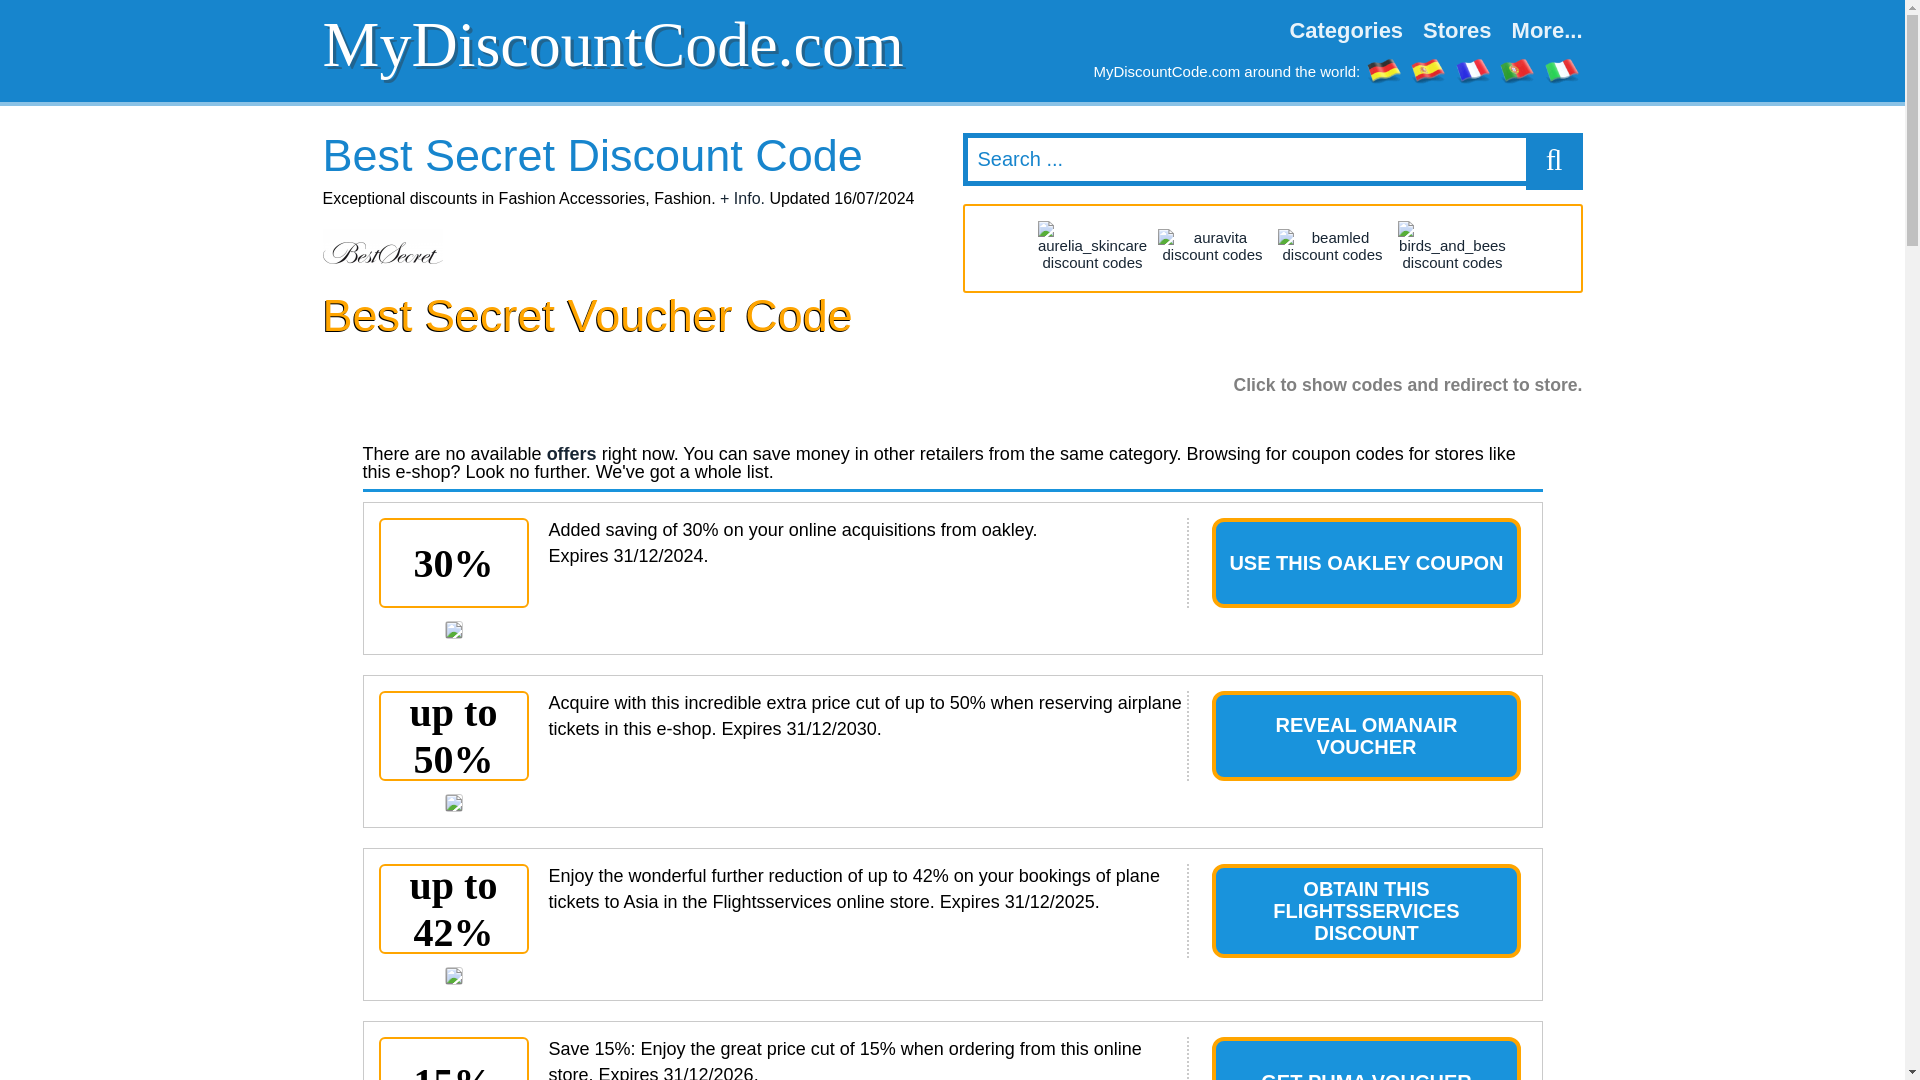 The height and width of the screenshot is (1080, 1920). Describe the element at coordinates (1457, 31) in the screenshot. I see `Stores` at that location.